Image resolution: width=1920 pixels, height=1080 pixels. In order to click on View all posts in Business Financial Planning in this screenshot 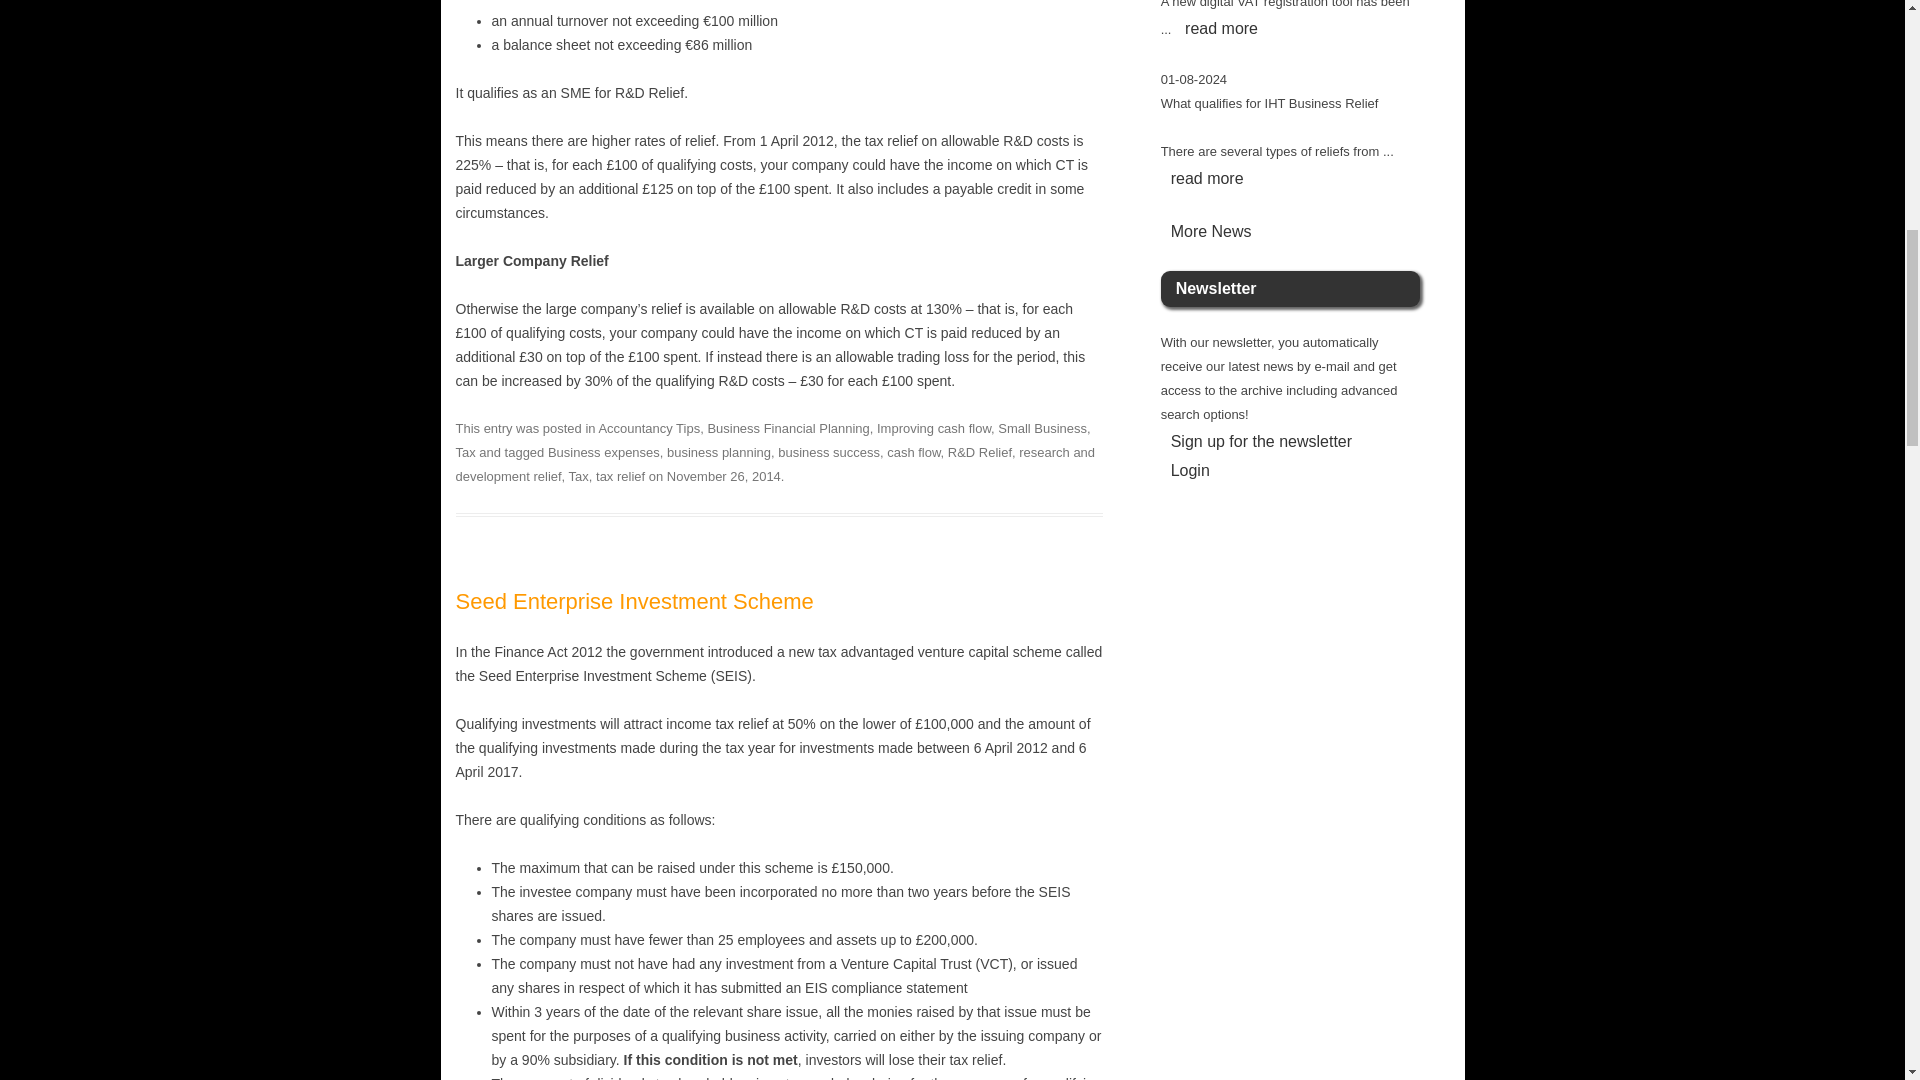, I will do `click(788, 428)`.